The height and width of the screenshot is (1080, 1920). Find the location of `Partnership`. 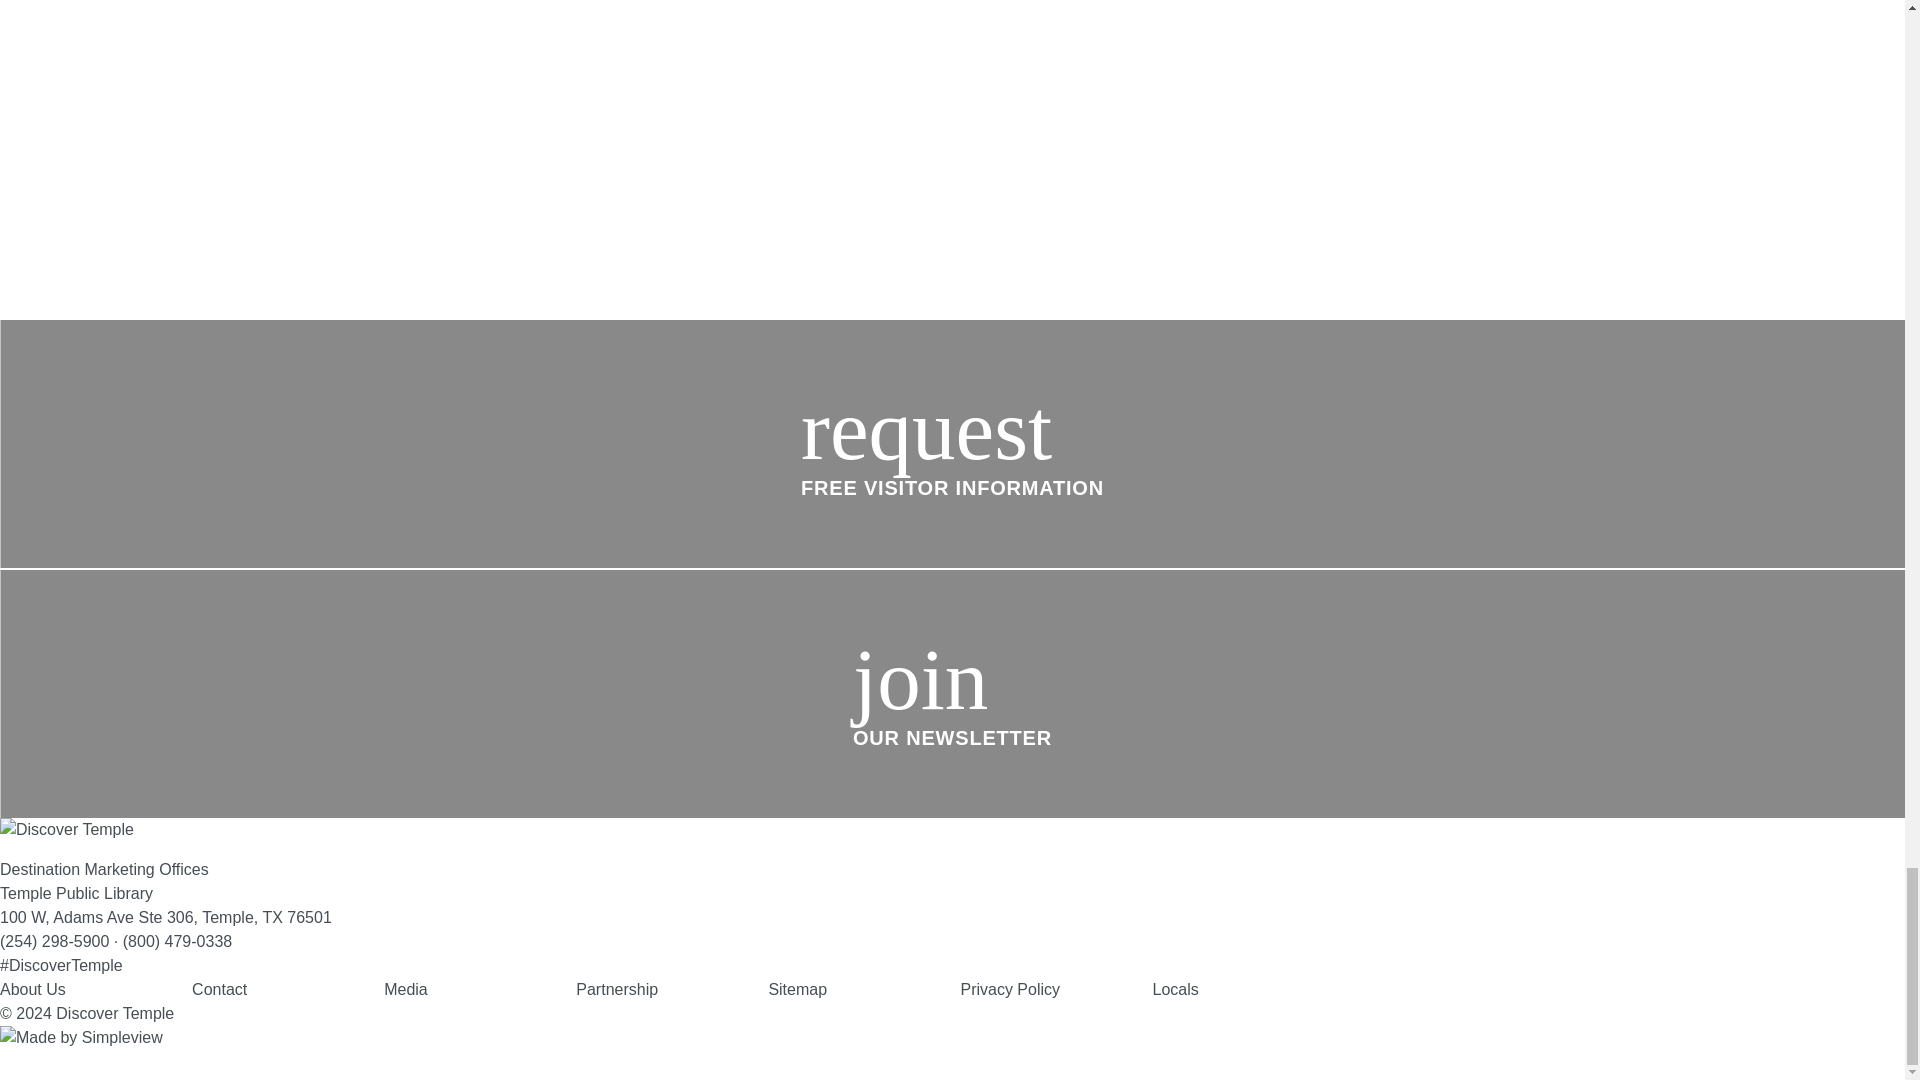

Partnership is located at coordinates (617, 988).